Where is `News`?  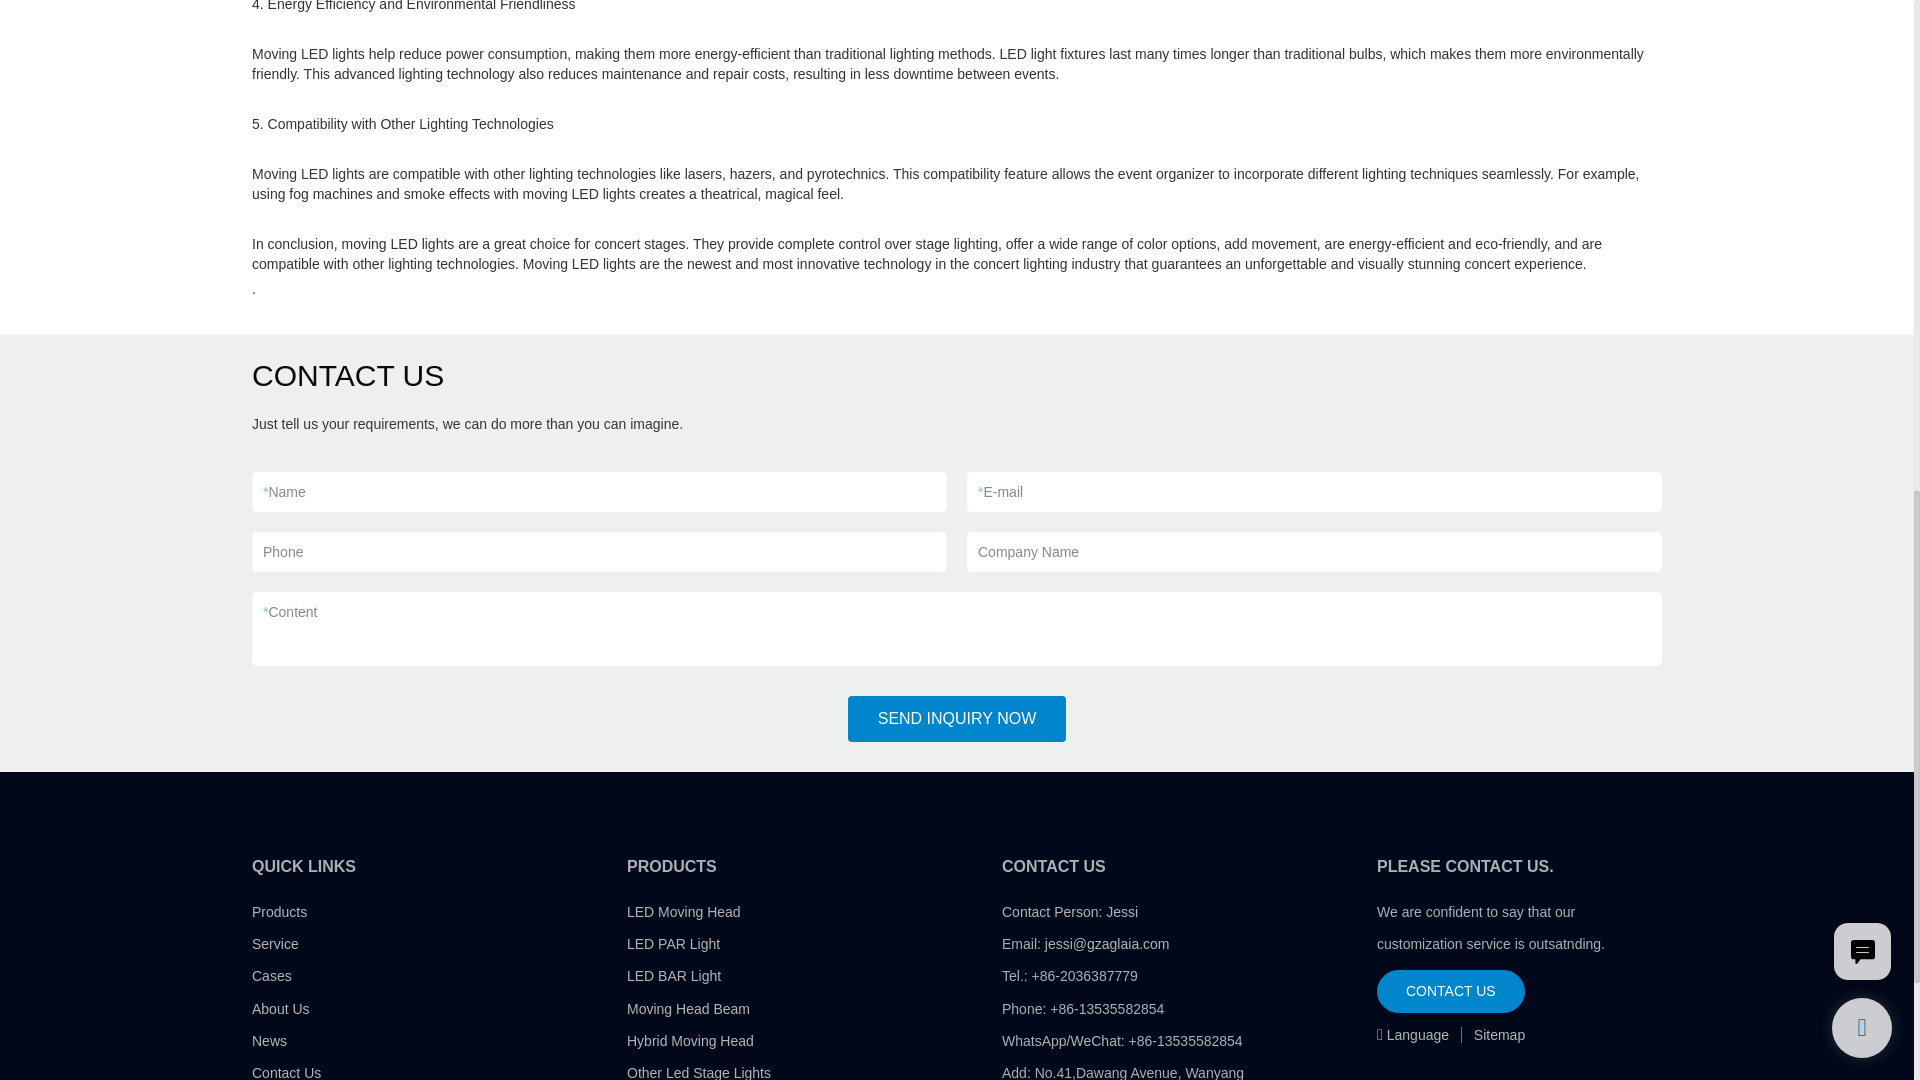
News is located at coordinates (268, 1040).